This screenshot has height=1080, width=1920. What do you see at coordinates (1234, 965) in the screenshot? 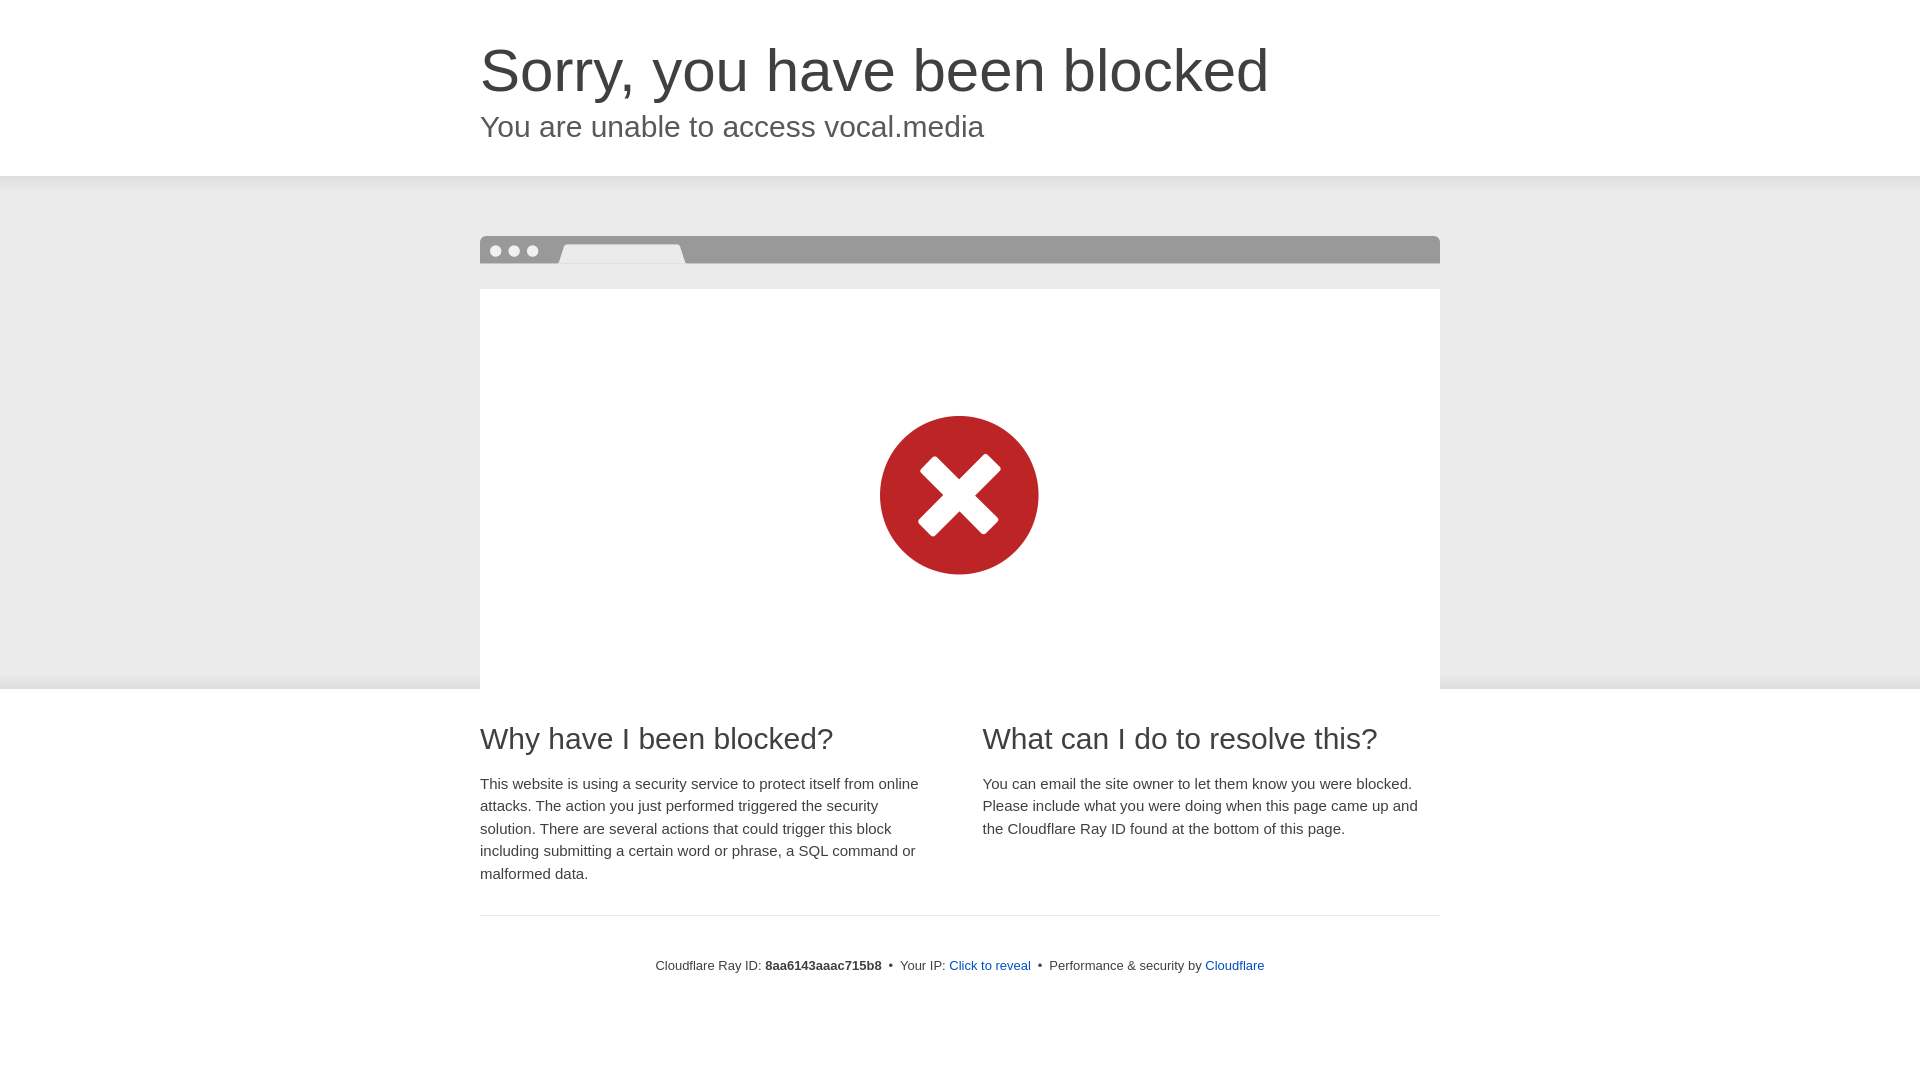
I see `Cloudflare` at bounding box center [1234, 965].